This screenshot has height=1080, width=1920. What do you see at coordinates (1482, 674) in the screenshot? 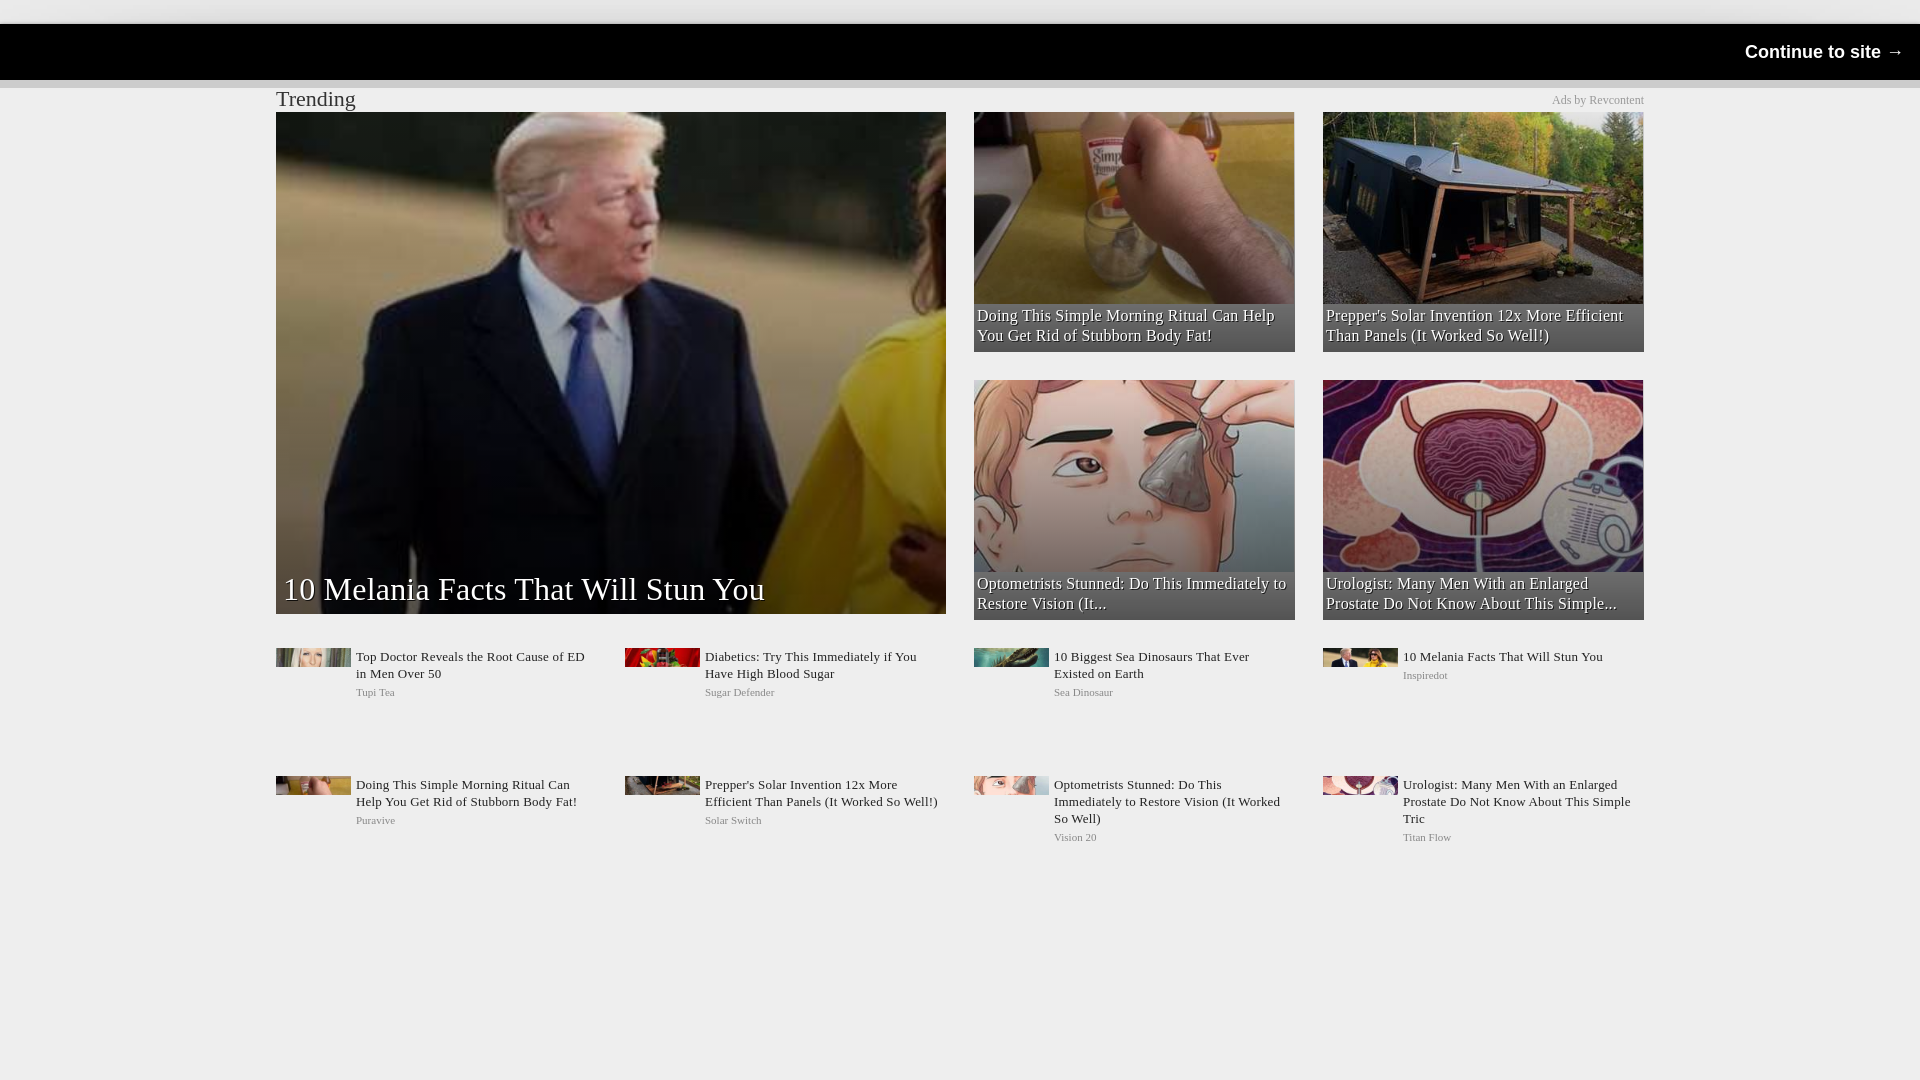
I see `10 Melania Facts That Will Stun You` at bounding box center [1482, 674].